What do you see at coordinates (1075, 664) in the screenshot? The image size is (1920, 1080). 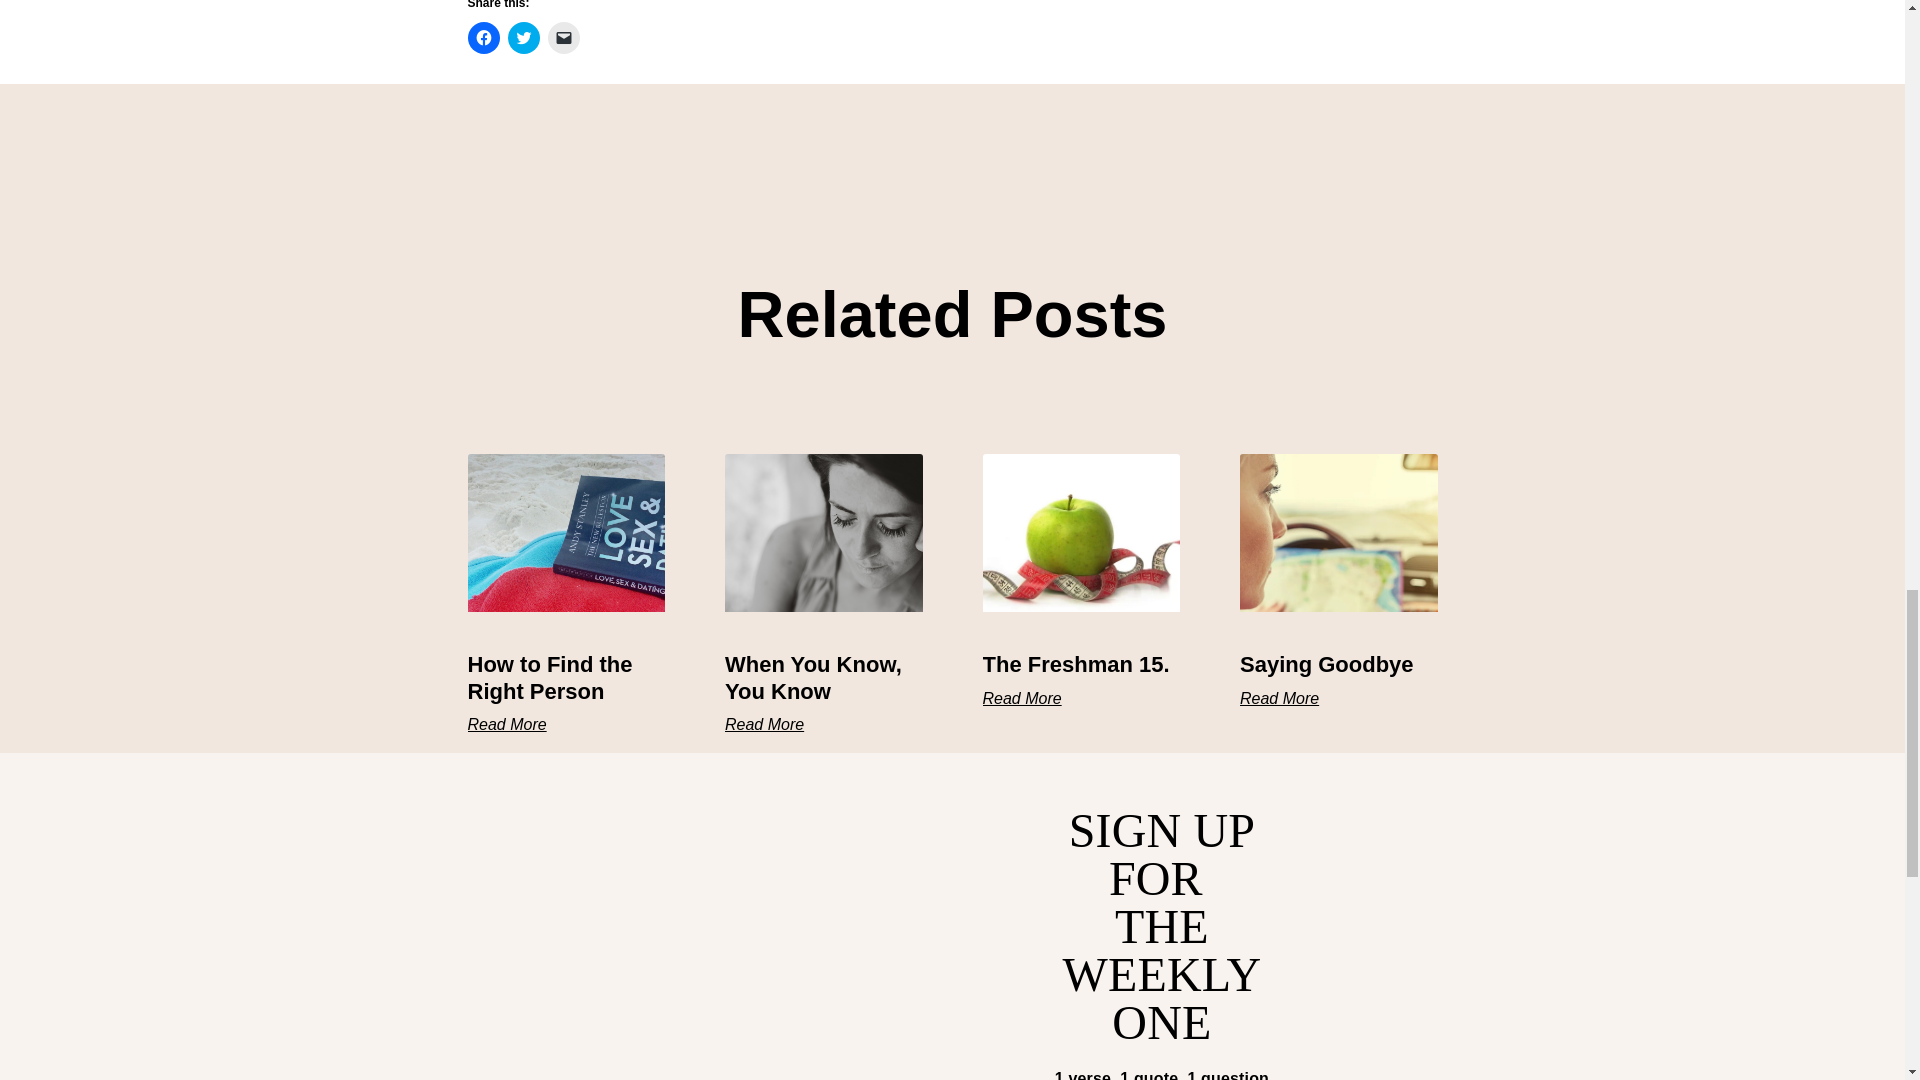 I see `The Freshman 15.` at bounding box center [1075, 664].